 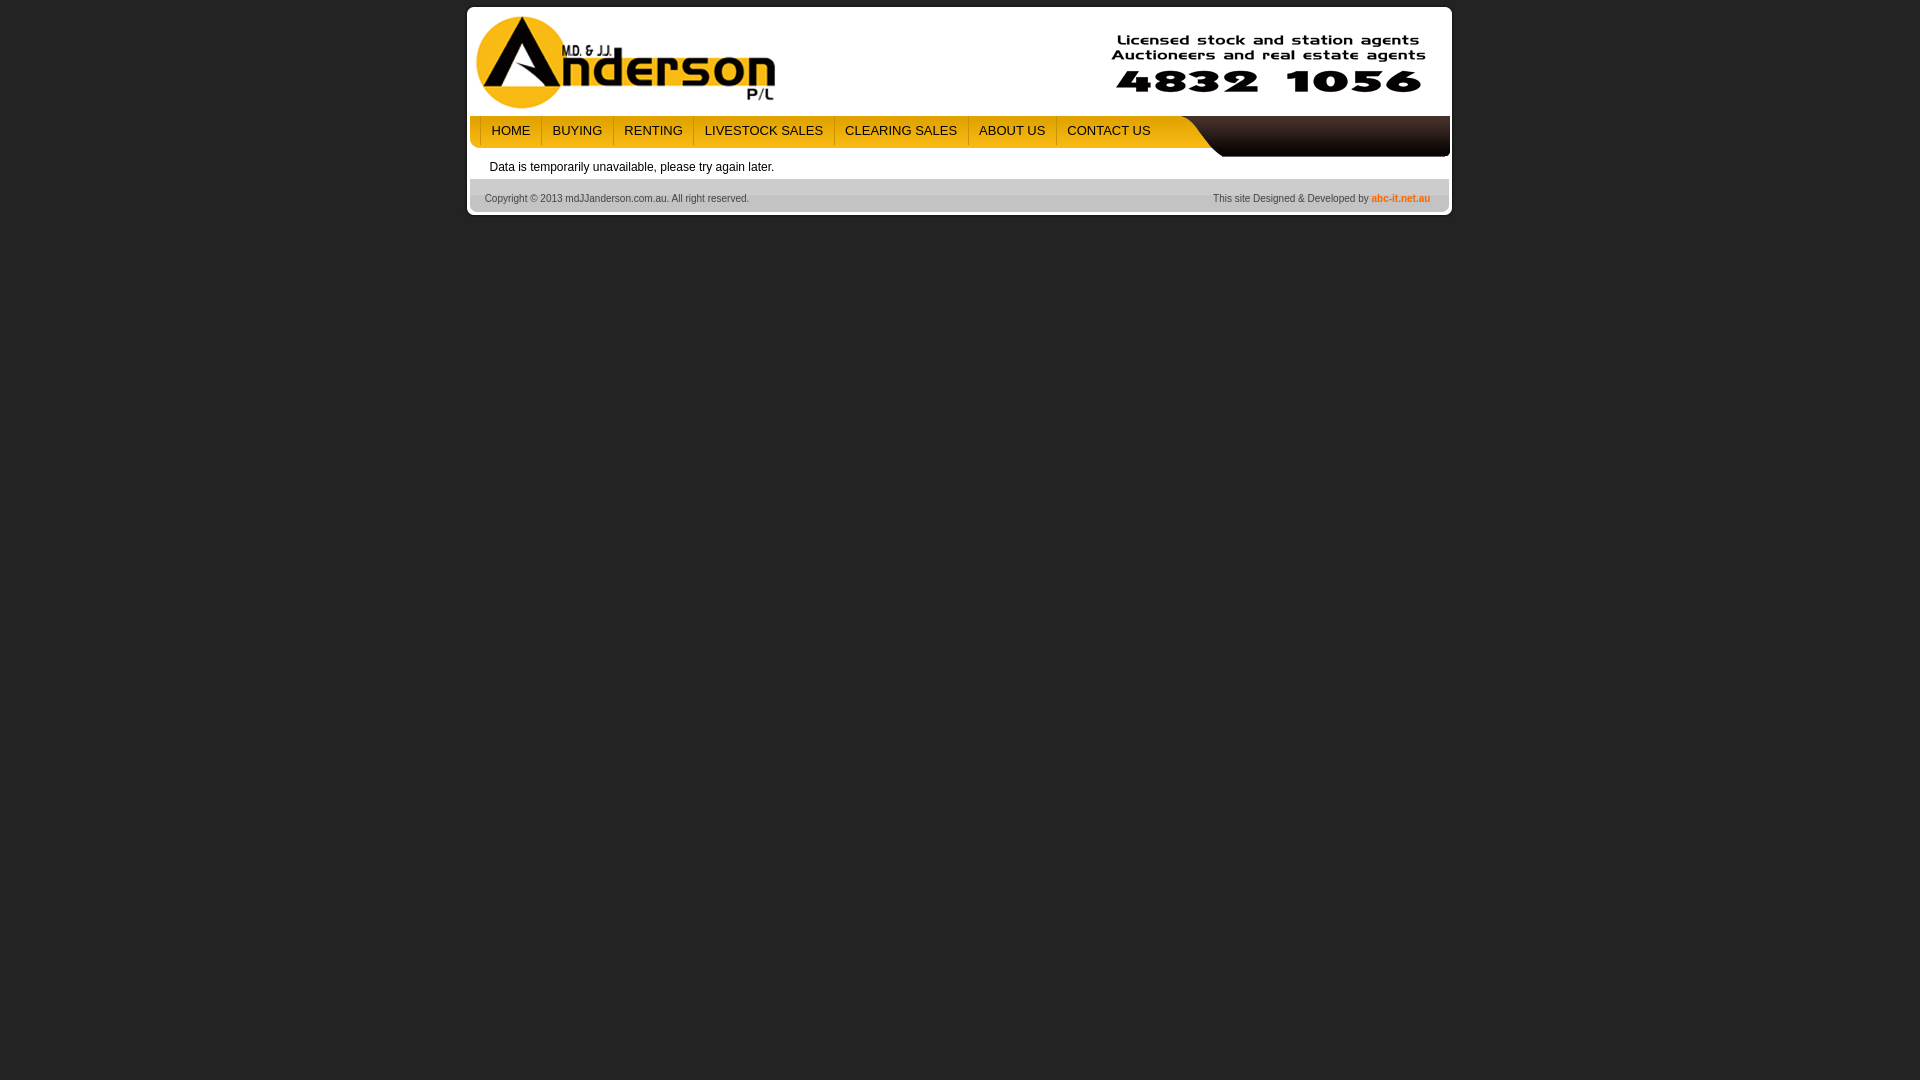 What do you see at coordinates (577, 130) in the screenshot?
I see `BUYING` at bounding box center [577, 130].